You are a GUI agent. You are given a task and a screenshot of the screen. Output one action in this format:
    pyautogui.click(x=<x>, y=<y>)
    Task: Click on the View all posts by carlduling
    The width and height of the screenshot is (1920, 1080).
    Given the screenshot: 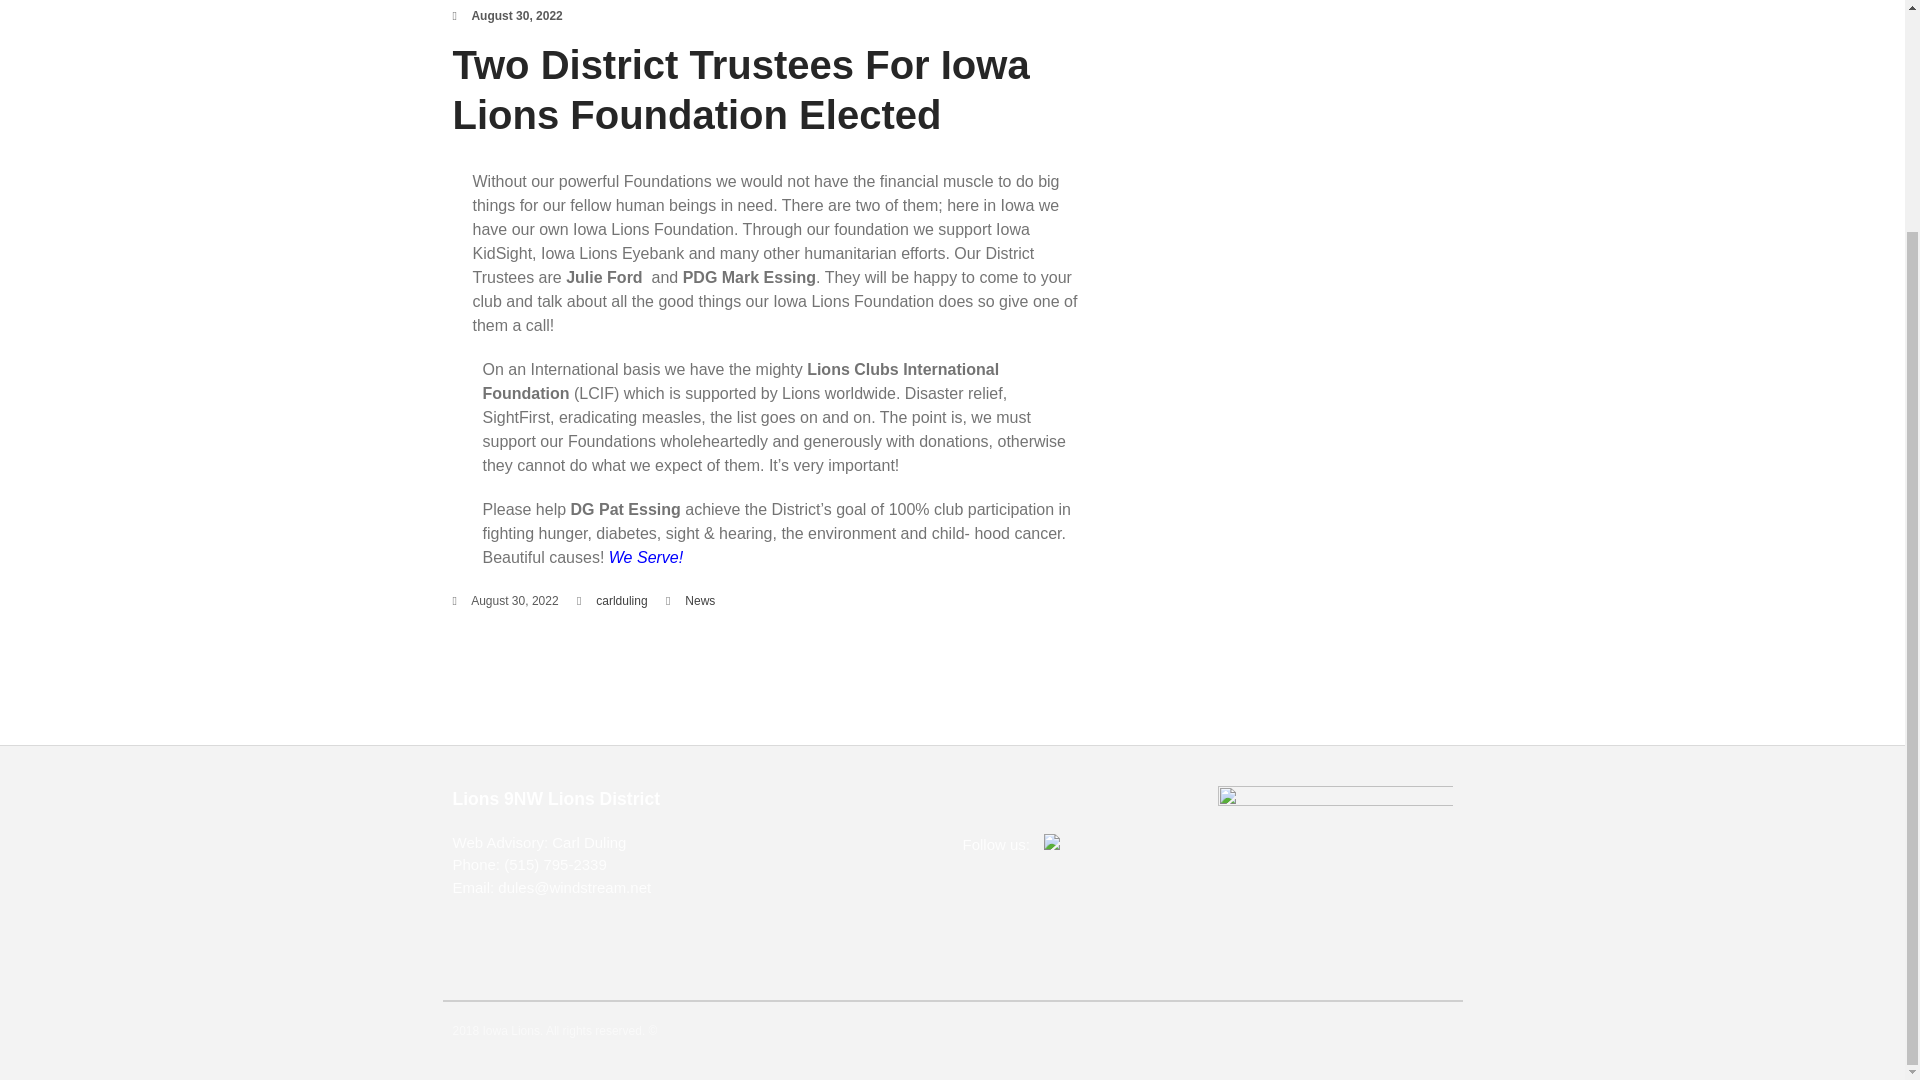 What is the action you would take?
    pyautogui.click(x=621, y=601)
    